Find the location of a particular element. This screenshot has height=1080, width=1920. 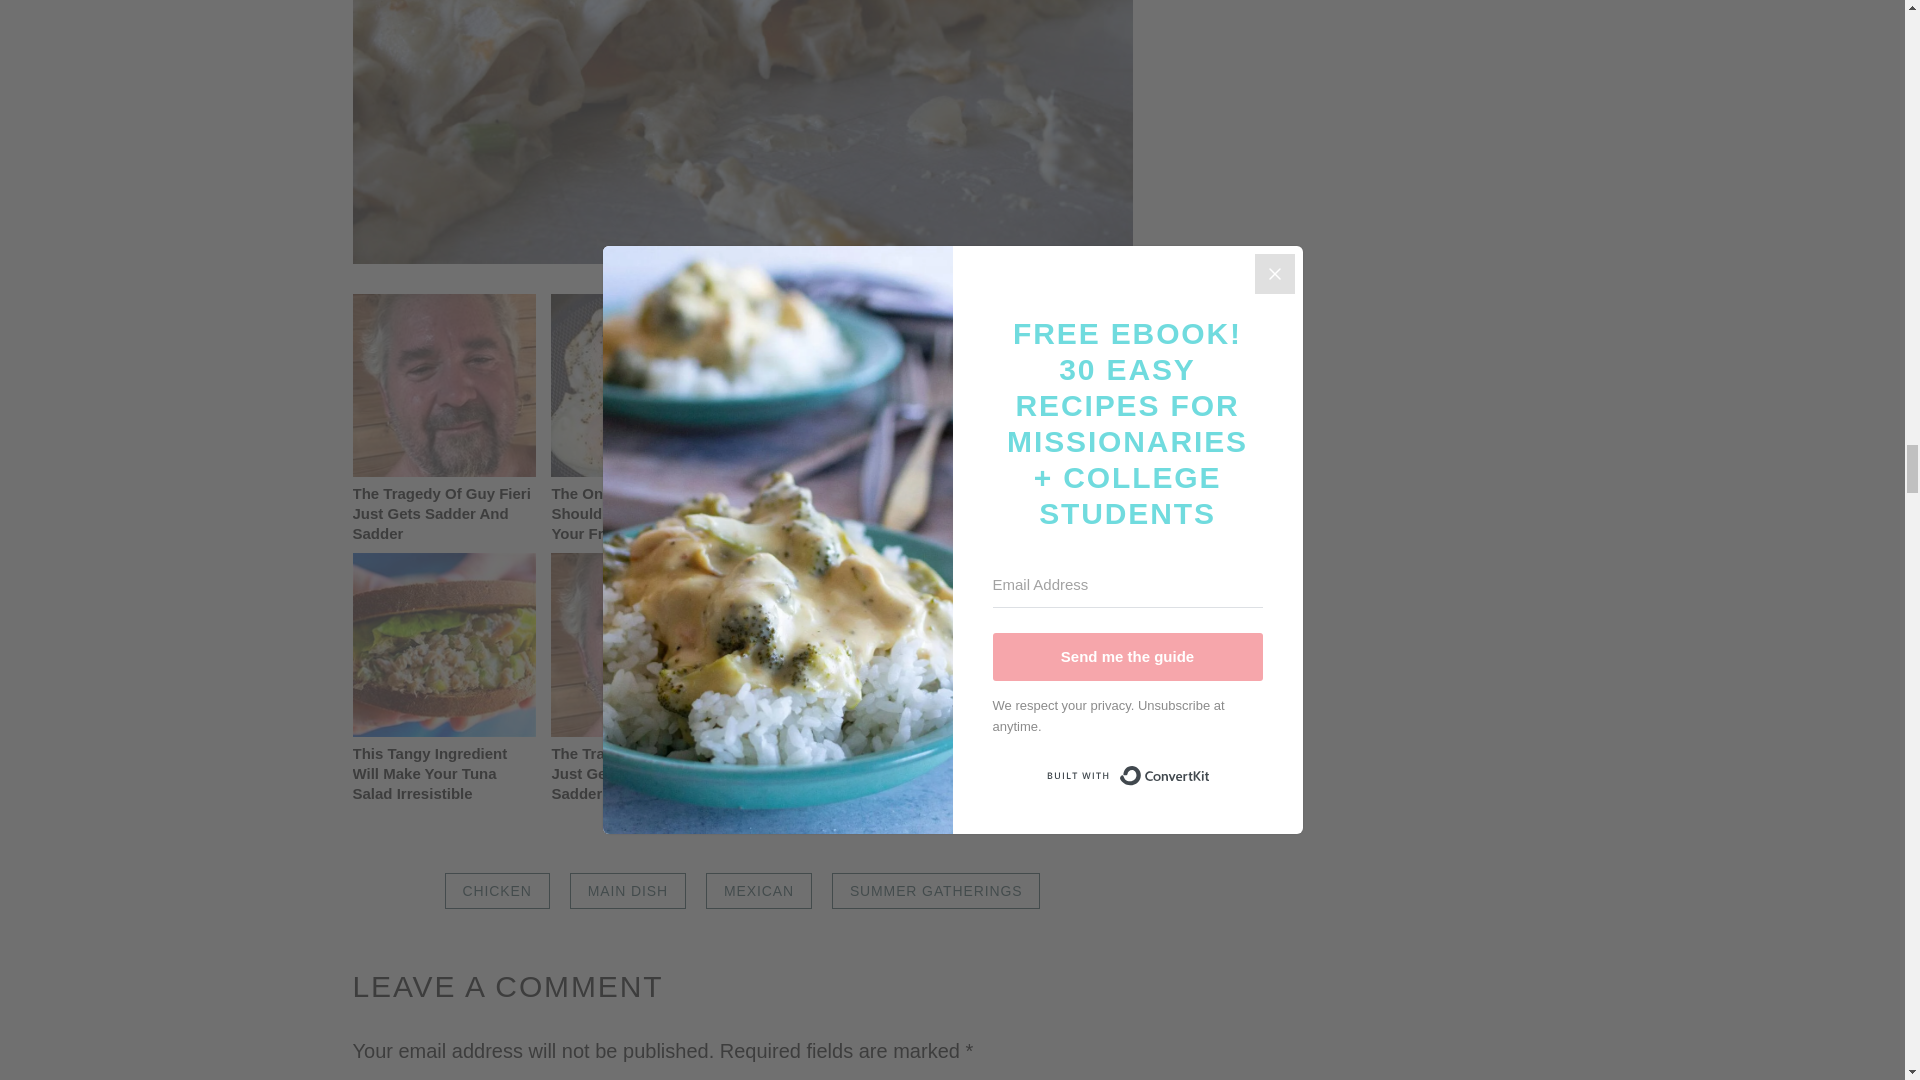

Family Favorite Chicken Enchiladas is located at coordinates (742, 132).